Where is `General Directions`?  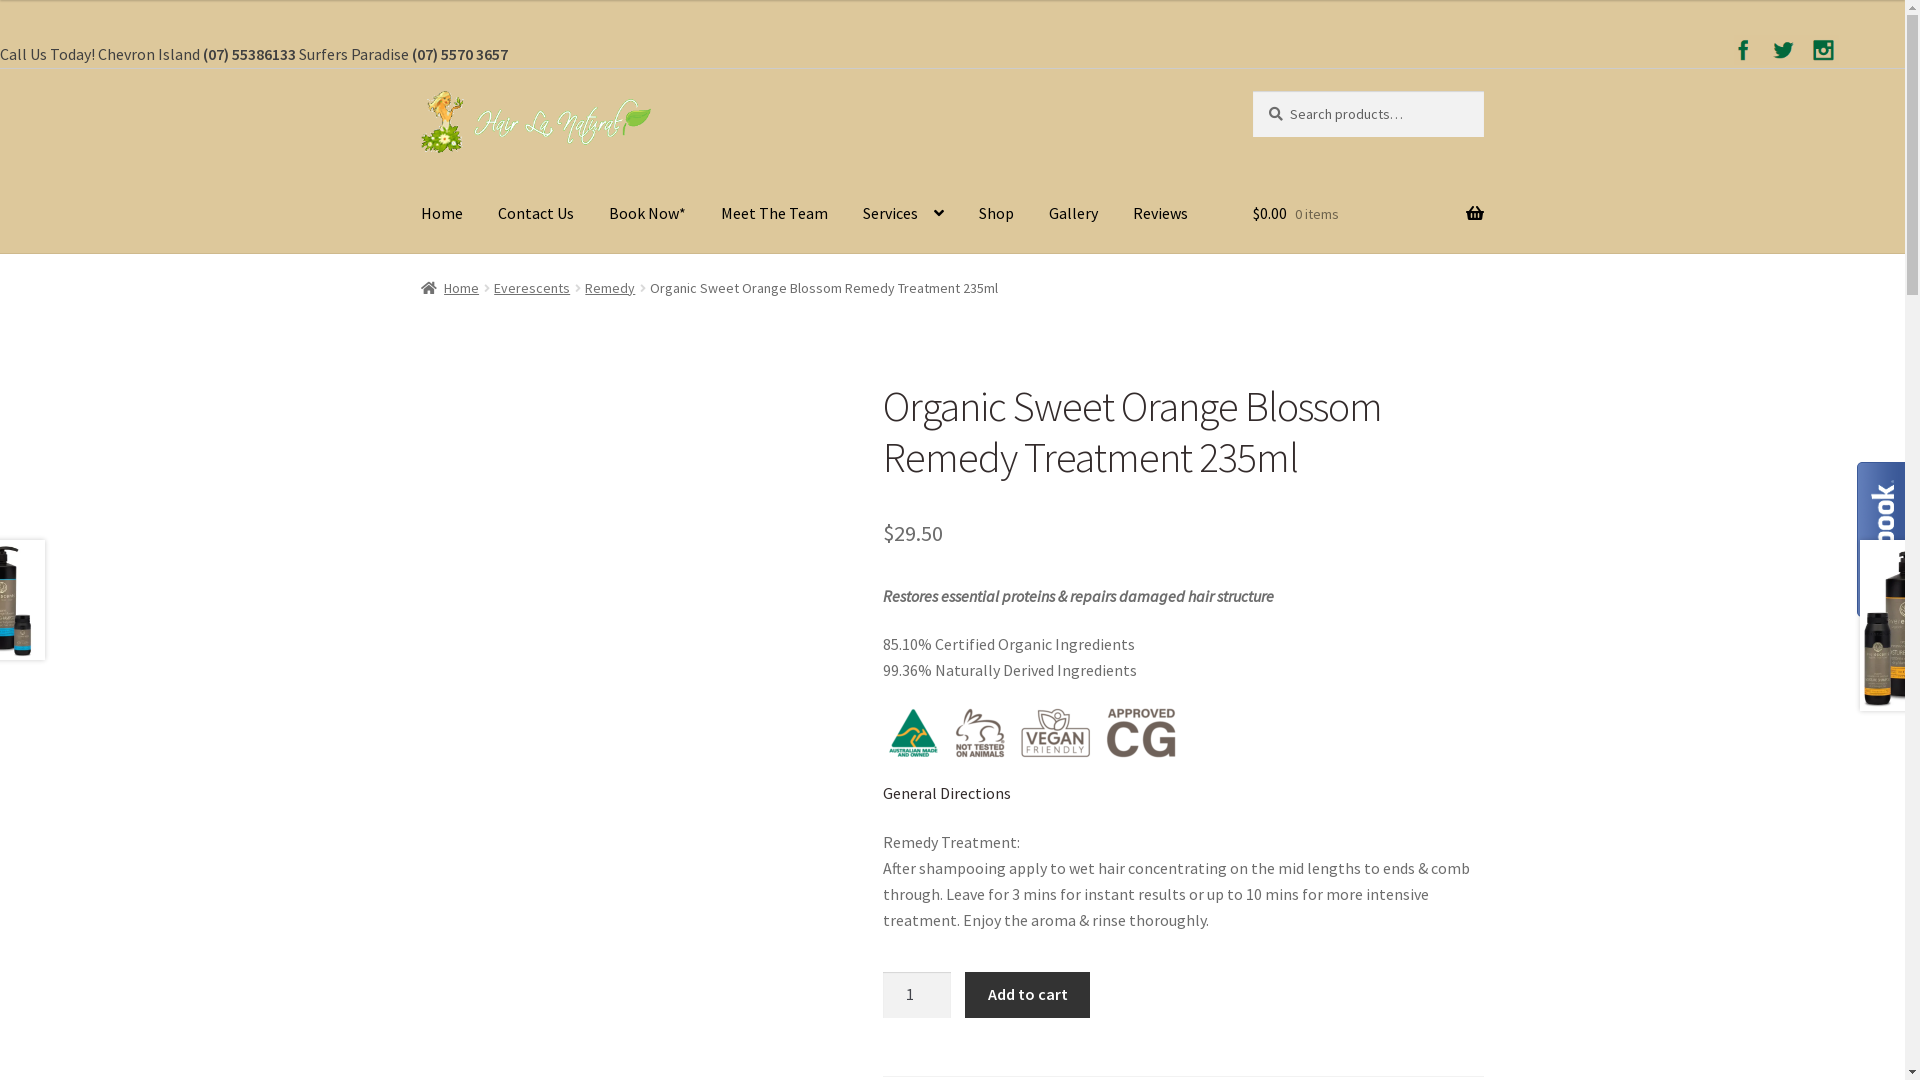
General Directions is located at coordinates (947, 793).